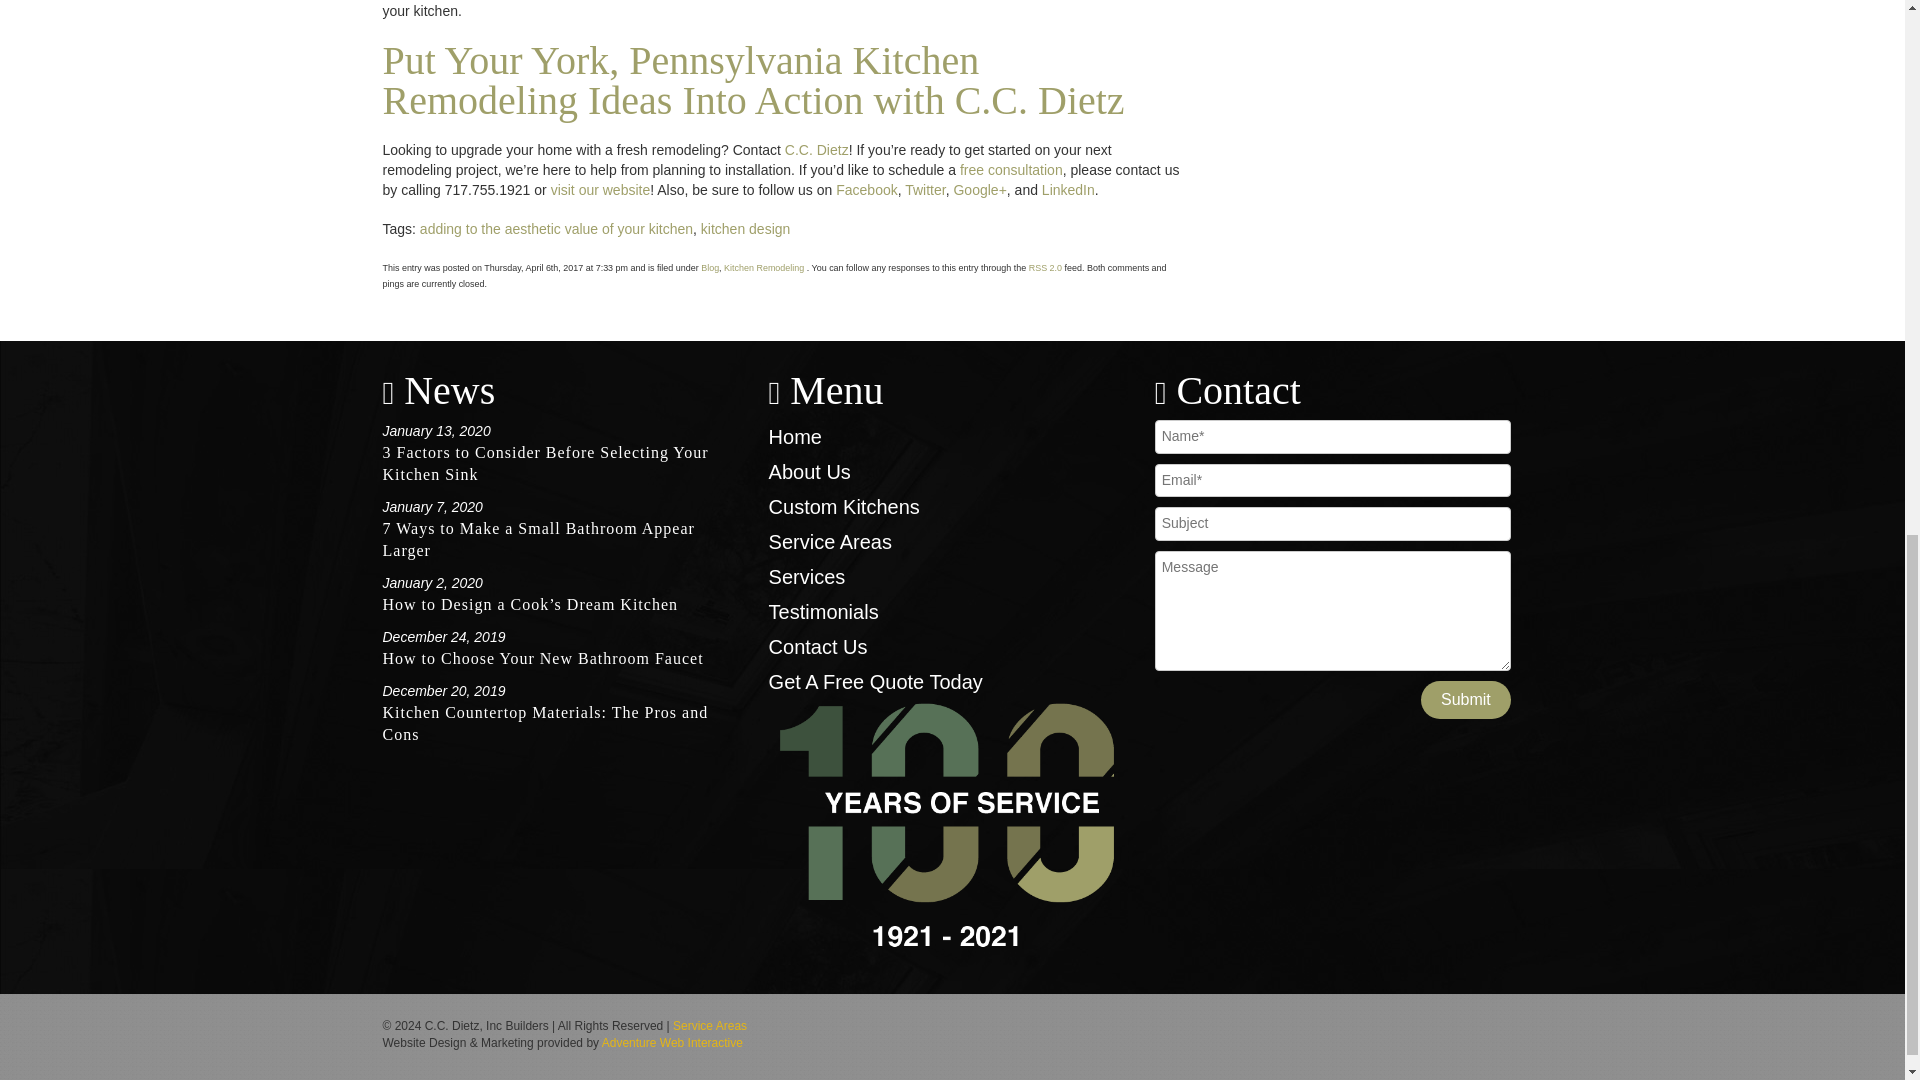 The image size is (1920, 1080). I want to click on Twitter, so click(924, 190).